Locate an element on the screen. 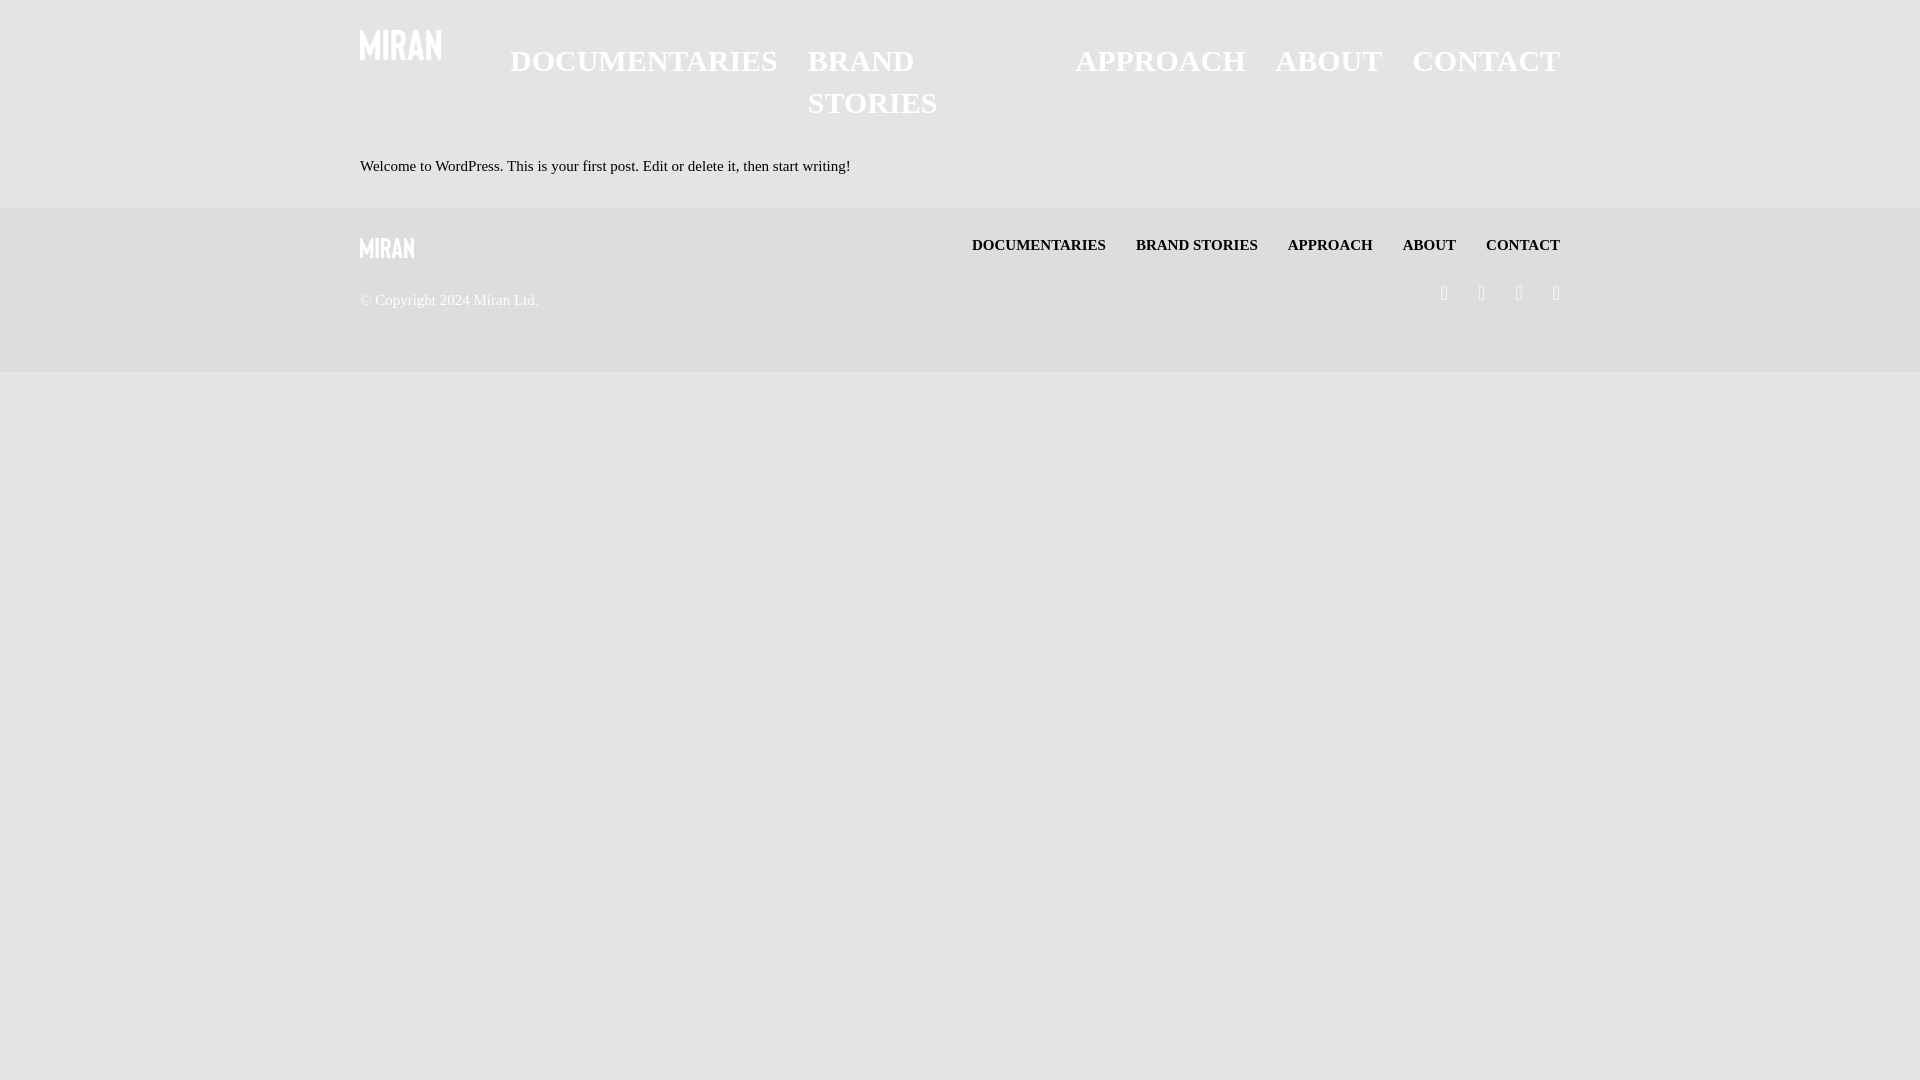  BRAND STORIES is located at coordinates (873, 81).